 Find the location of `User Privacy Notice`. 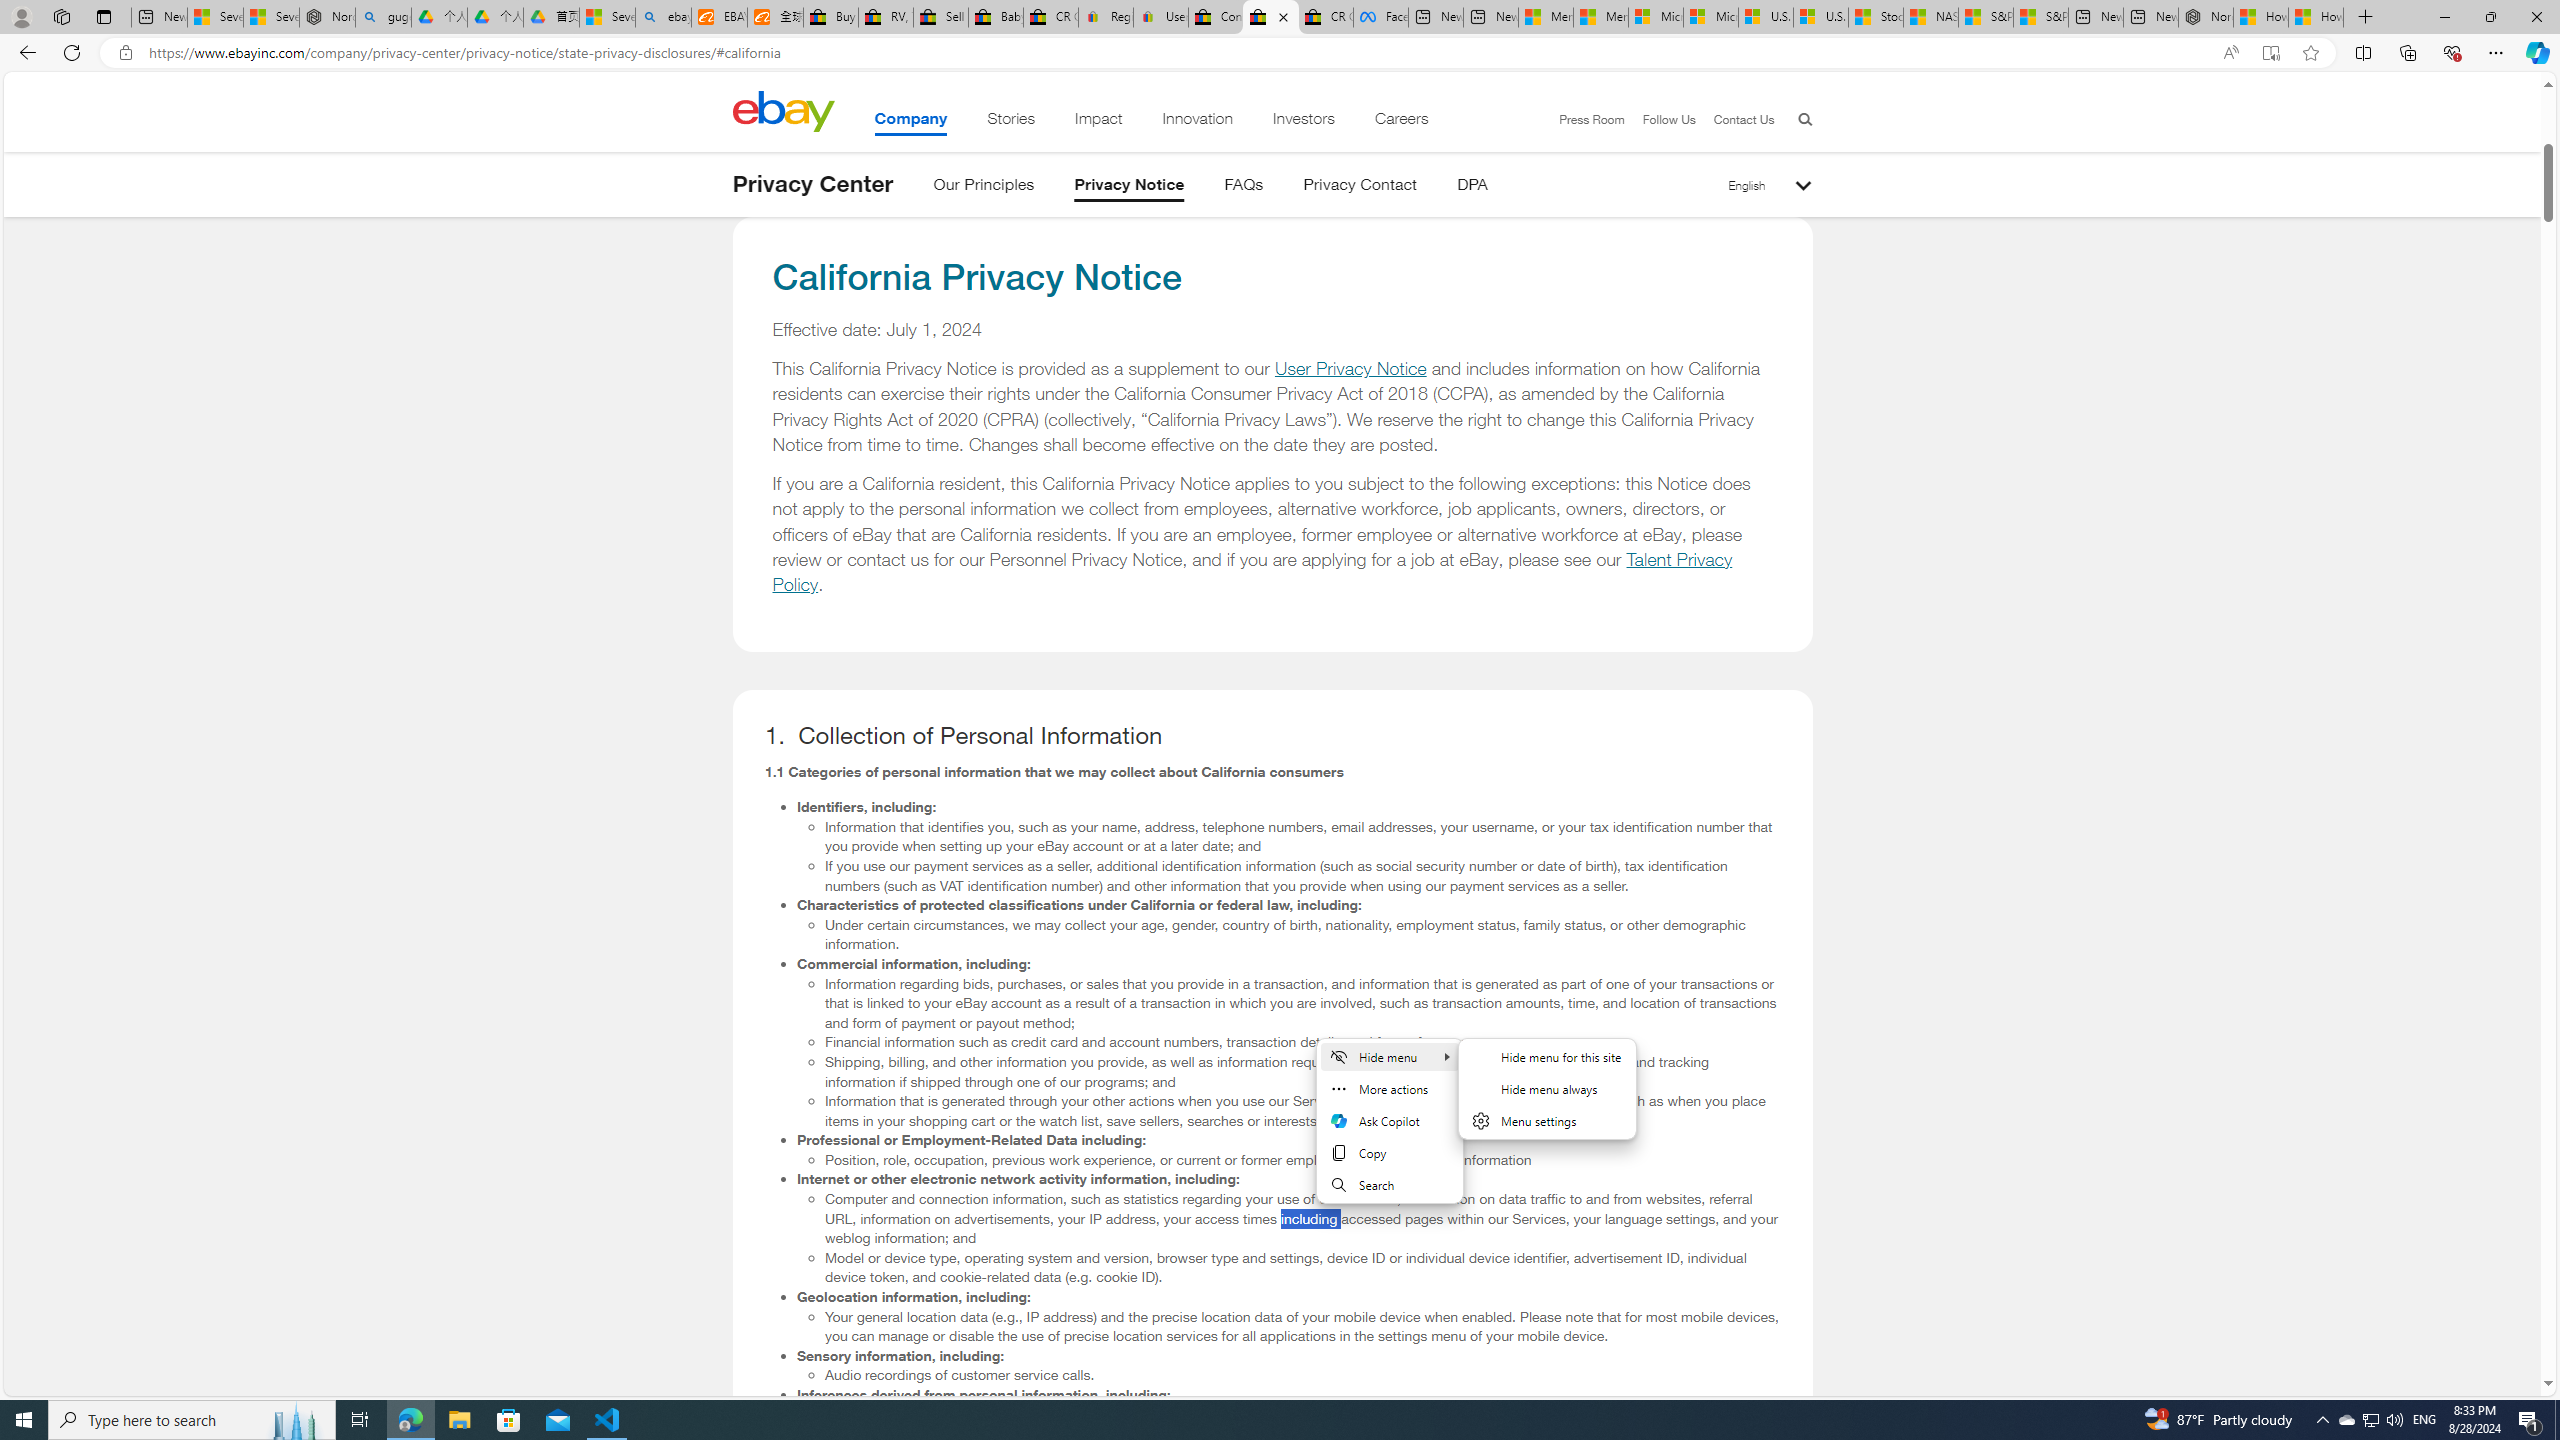

User Privacy Notice is located at coordinates (1350, 369).